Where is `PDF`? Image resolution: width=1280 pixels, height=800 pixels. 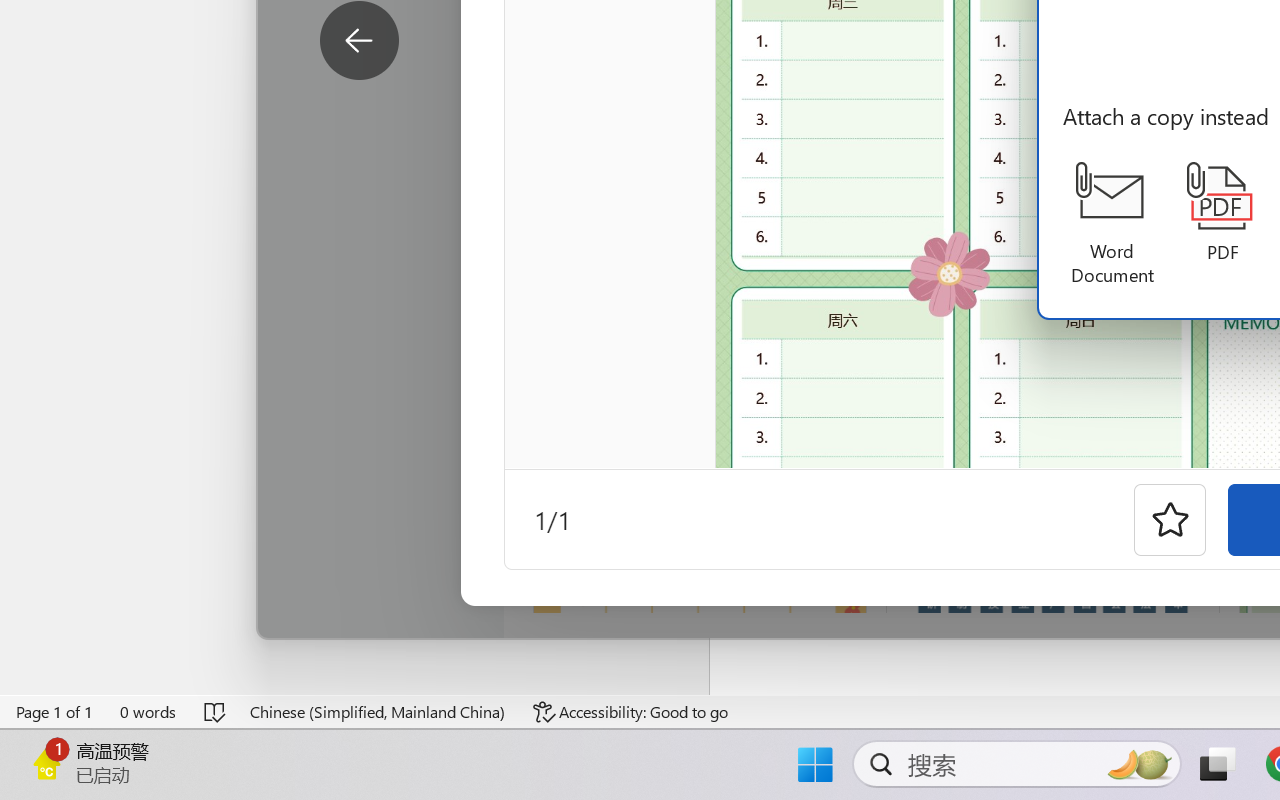 PDF is located at coordinates (1222, 213).